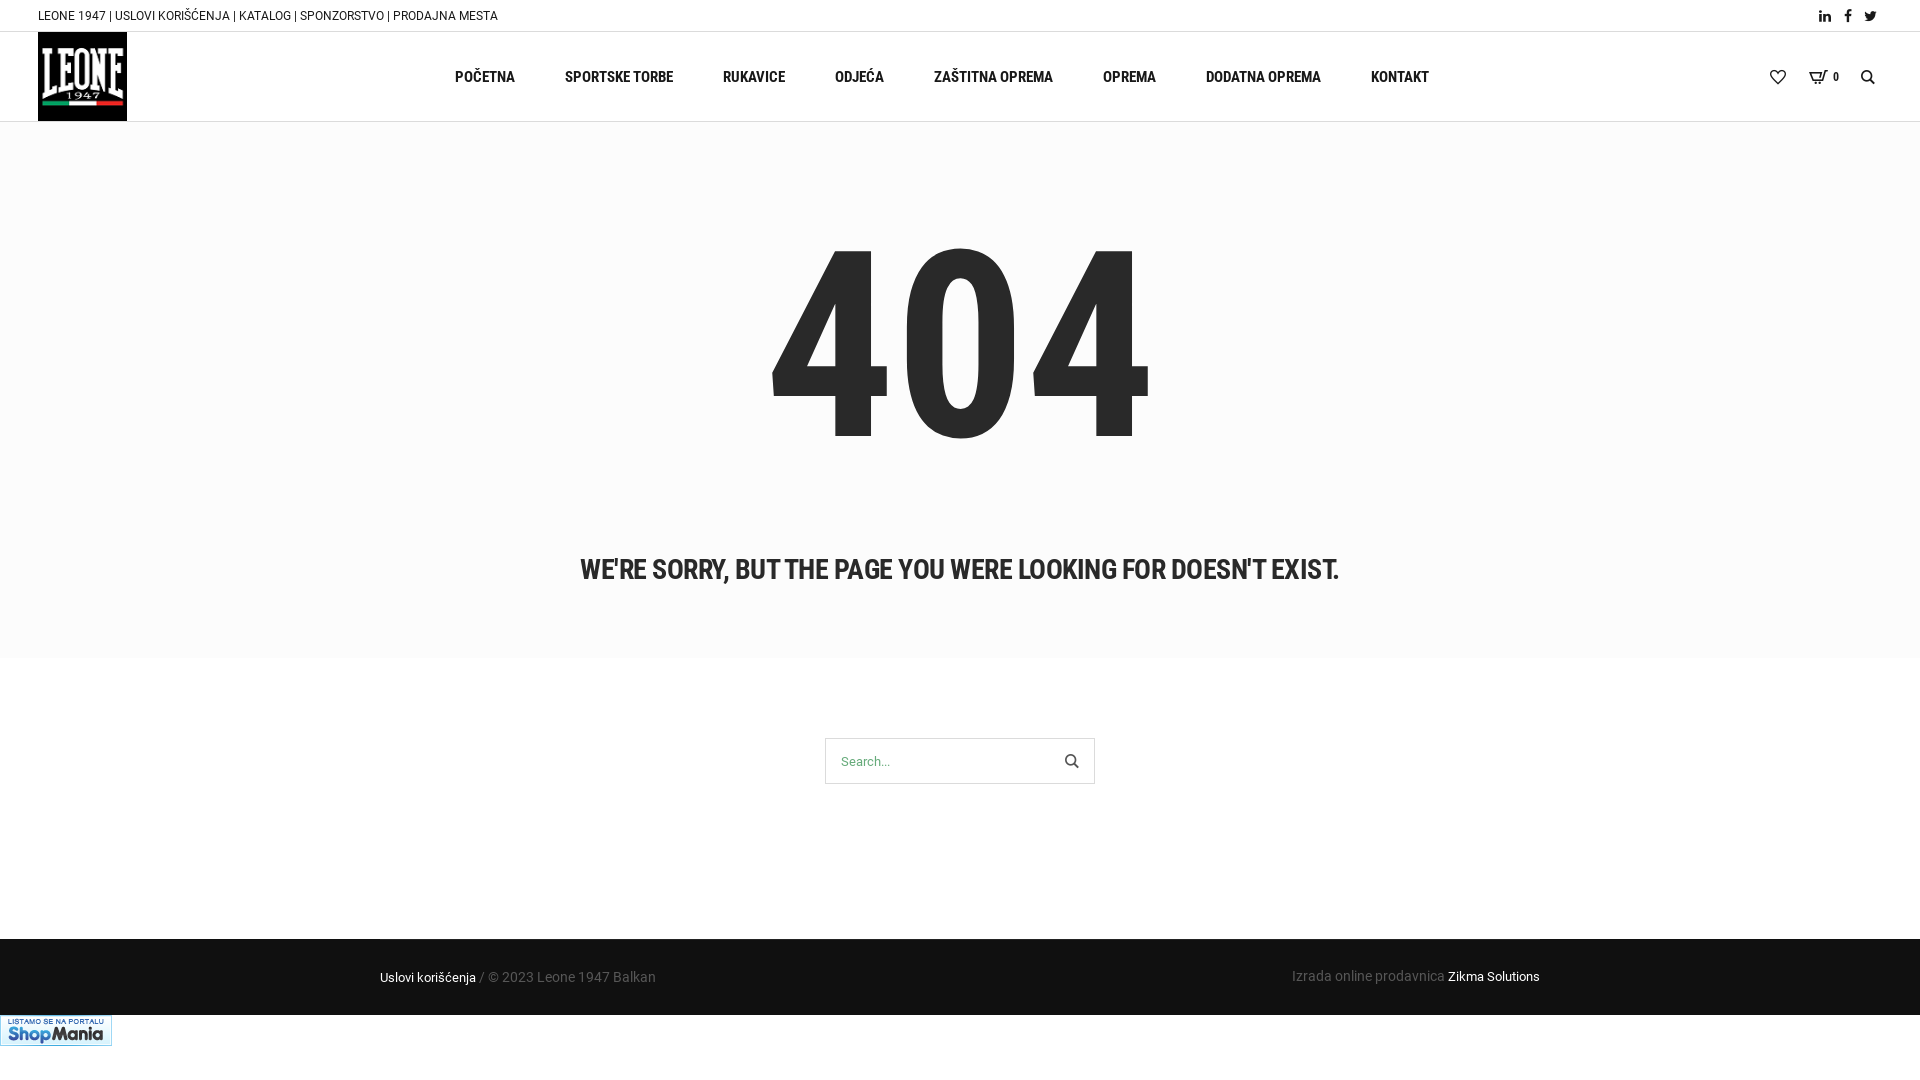  Describe the element at coordinates (1826, 76) in the screenshot. I see `0` at that location.